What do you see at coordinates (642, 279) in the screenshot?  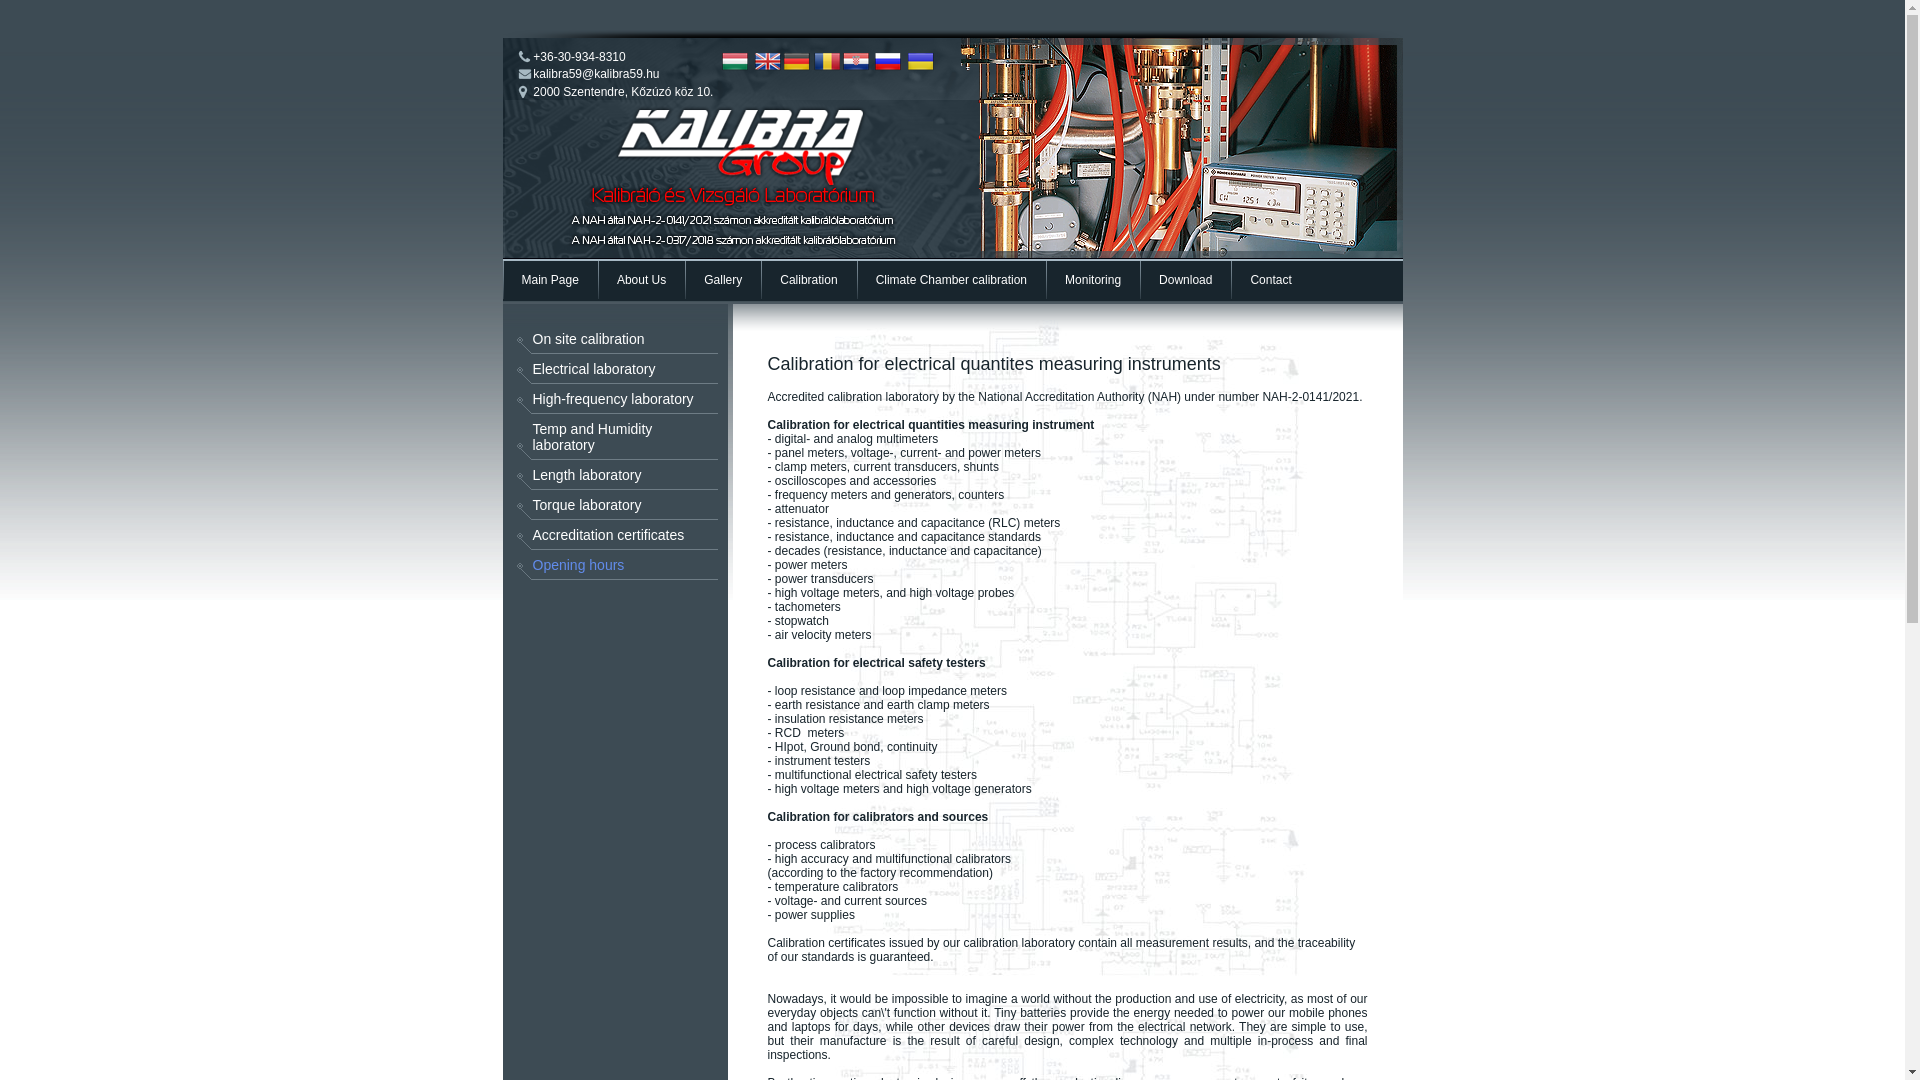 I see `About Us` at bounding box center [642, 279].